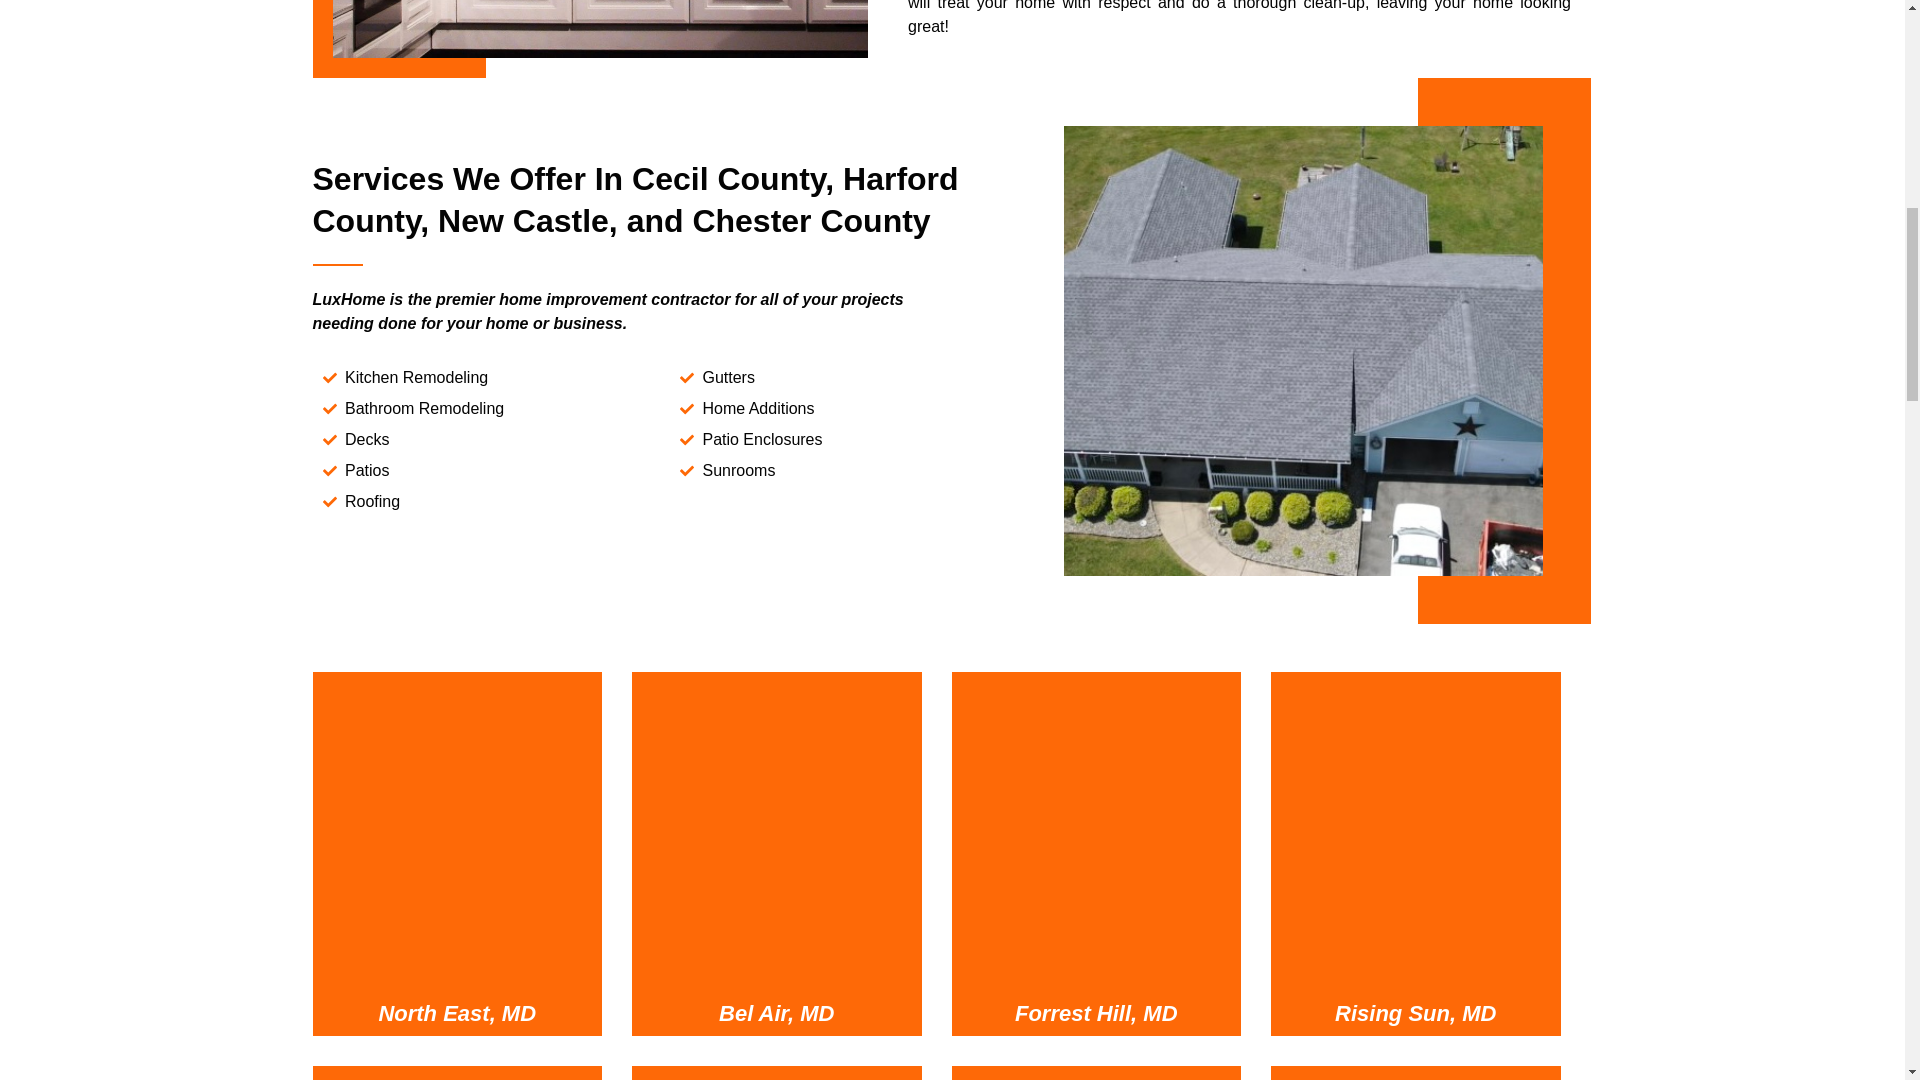 Image resolution: width=1920 pixels, height=1080 pixels. What do you see at coordinates (1096, 1078) in the screenshot?
I see `Chesapeake City, MD` at bounding box center [1096, 1078].